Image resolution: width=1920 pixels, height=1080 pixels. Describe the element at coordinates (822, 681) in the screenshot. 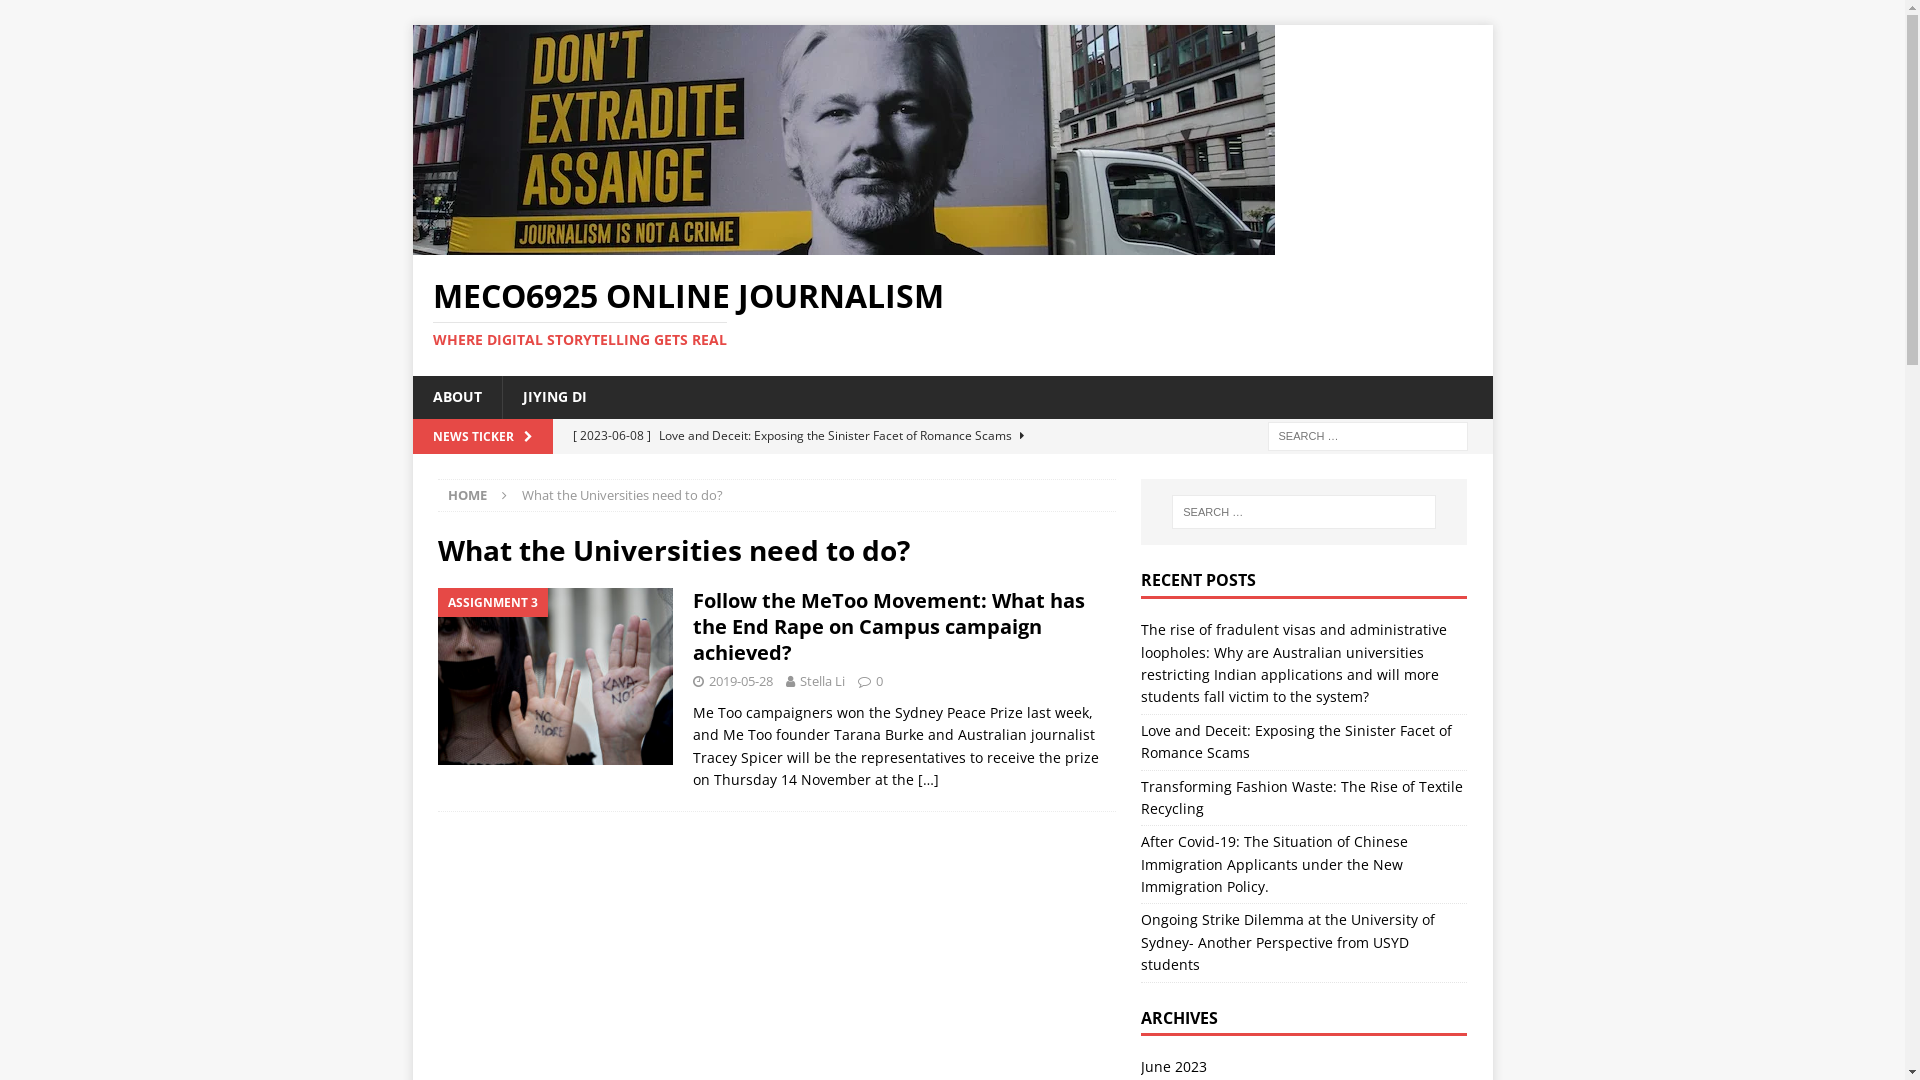

I see `Stella Li` at that location.